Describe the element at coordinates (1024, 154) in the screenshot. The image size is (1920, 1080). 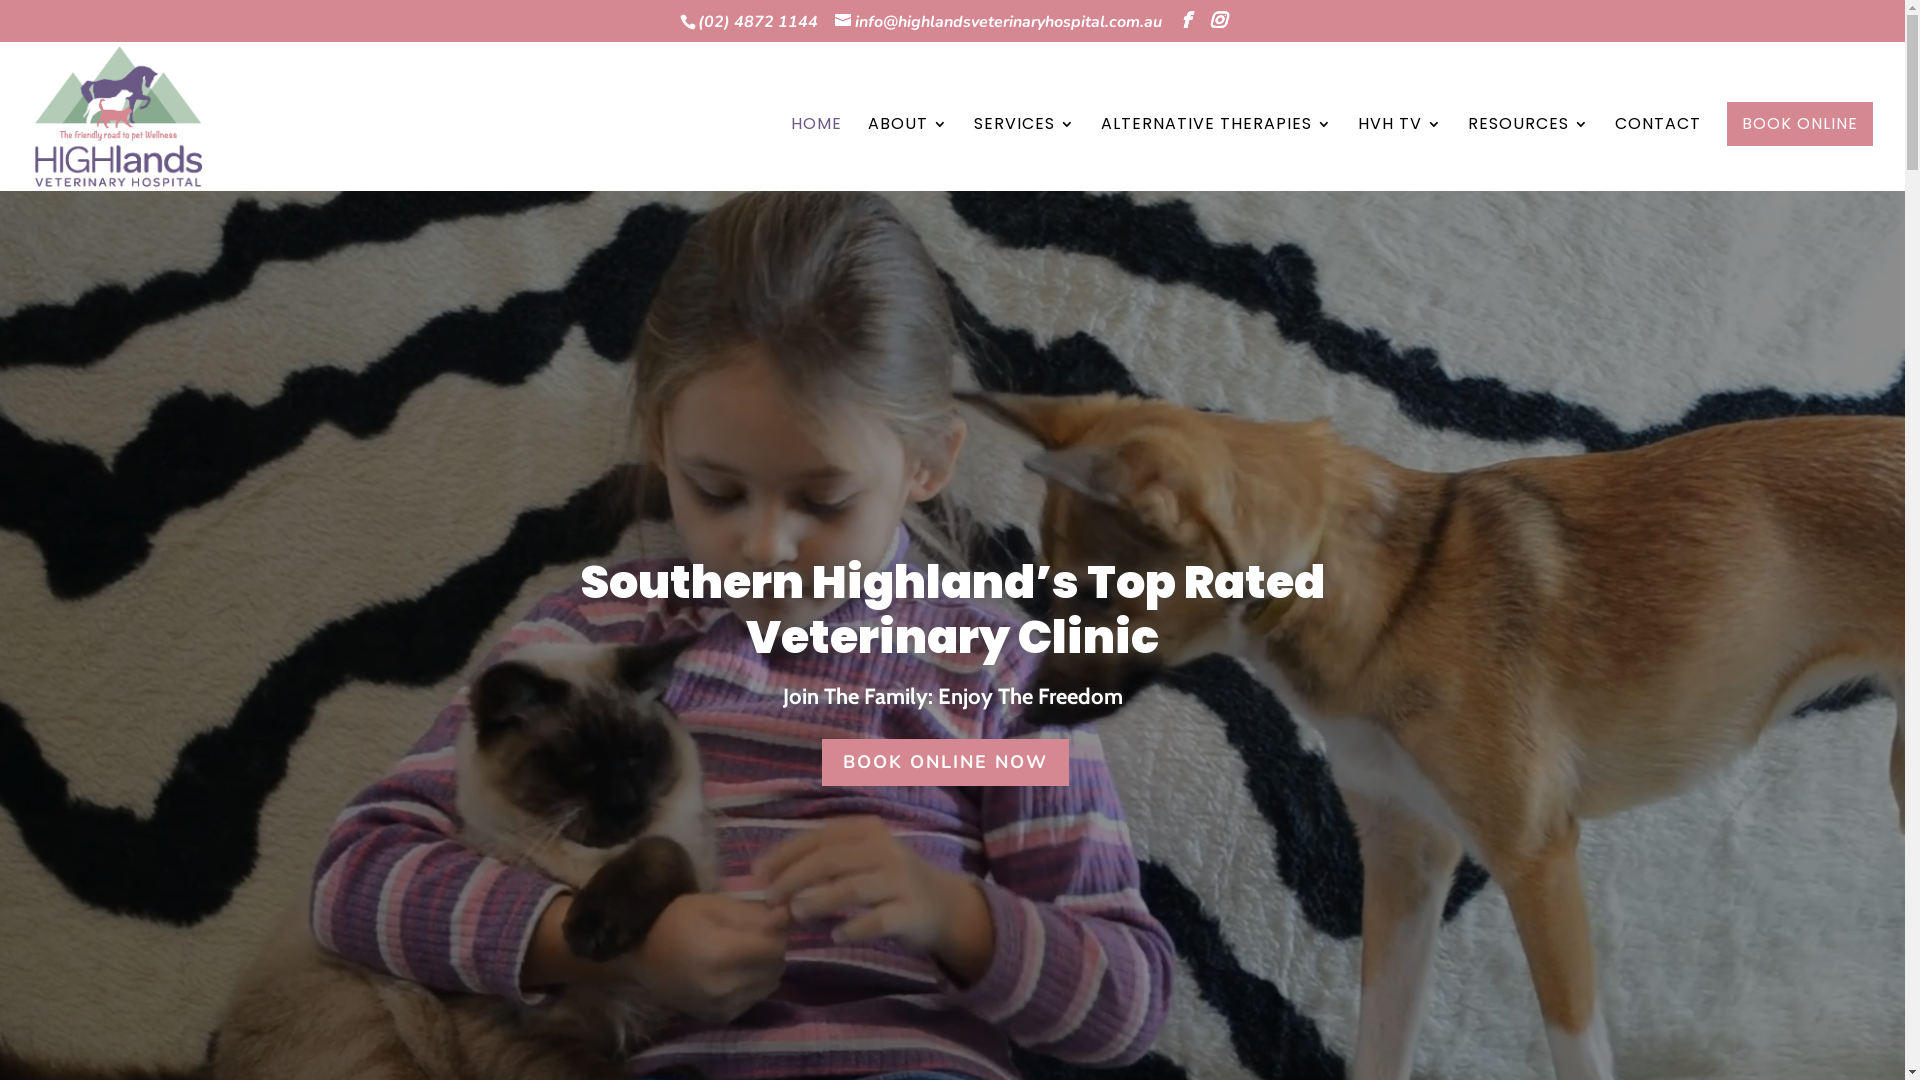
I see `SERVICES` at that location.